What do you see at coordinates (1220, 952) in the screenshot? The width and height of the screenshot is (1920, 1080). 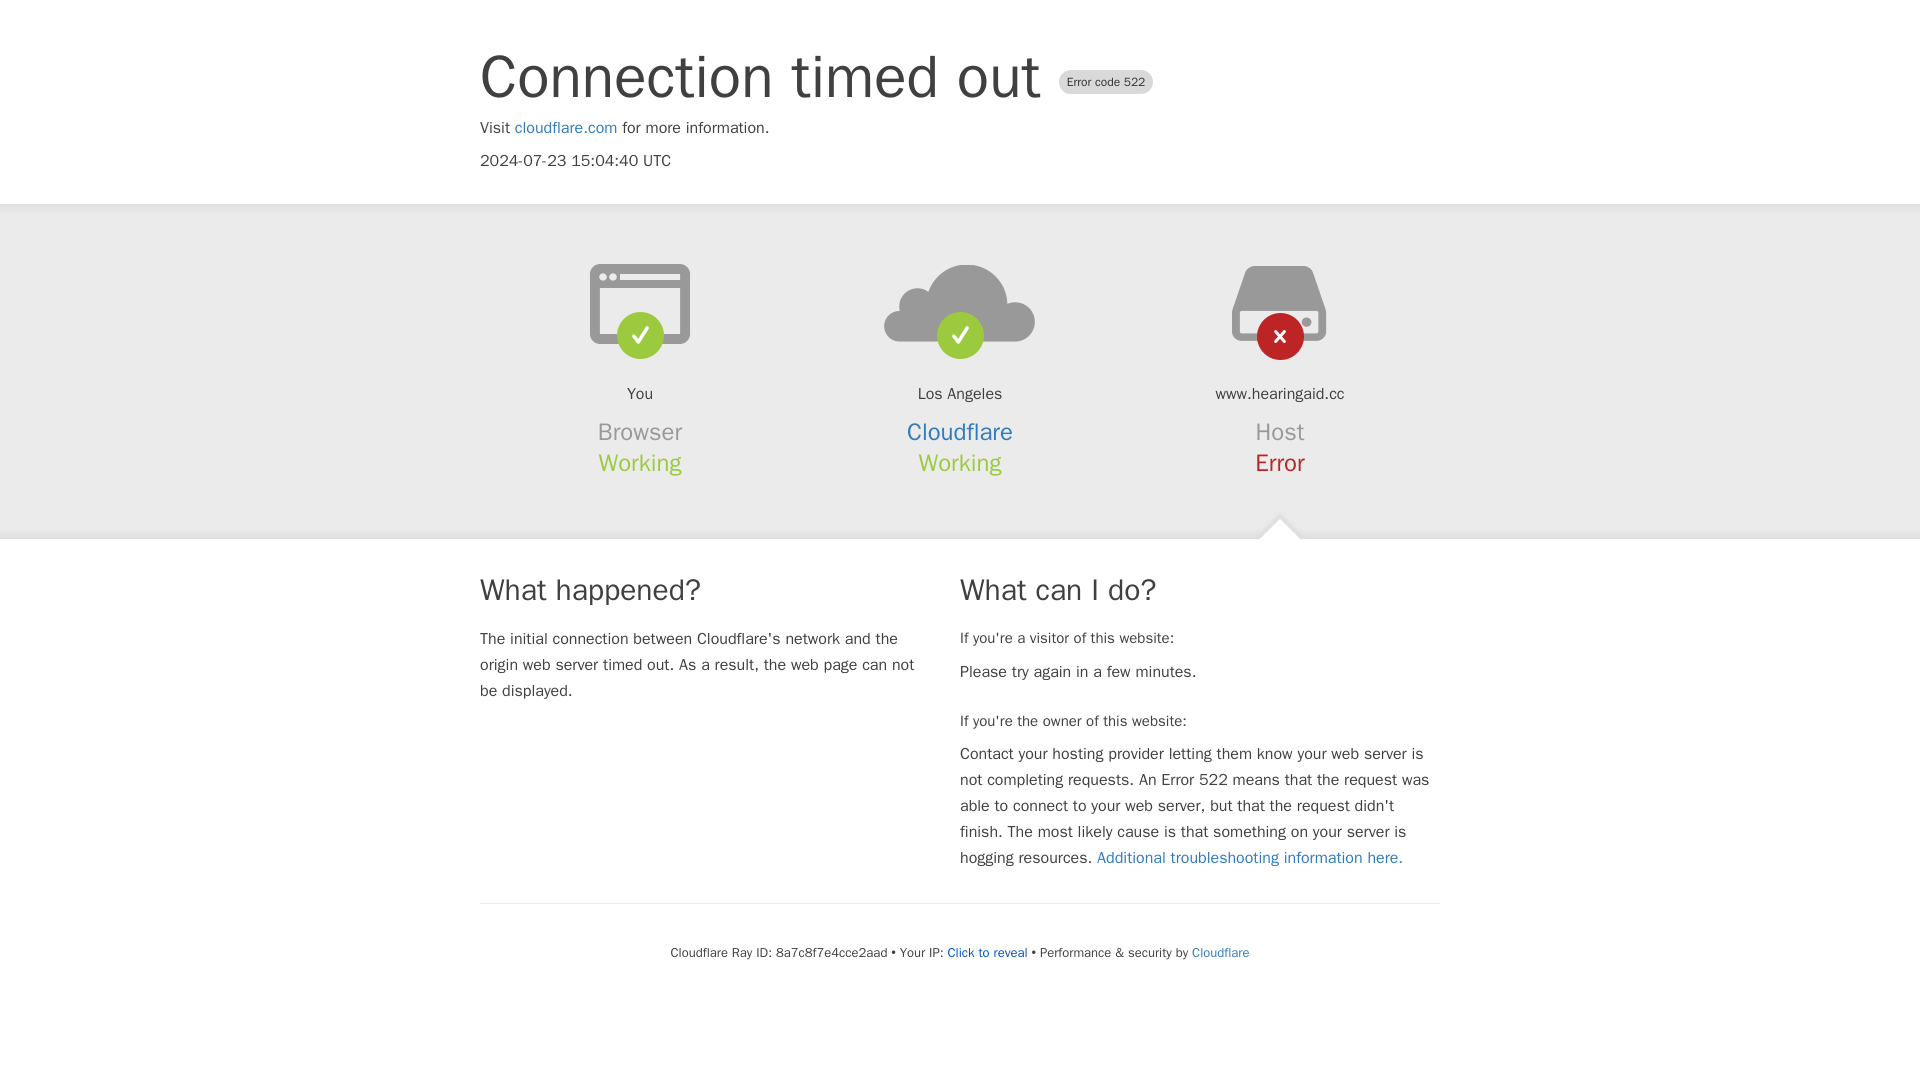 I see `Cloudflare` at bounding box center [1220, 952].